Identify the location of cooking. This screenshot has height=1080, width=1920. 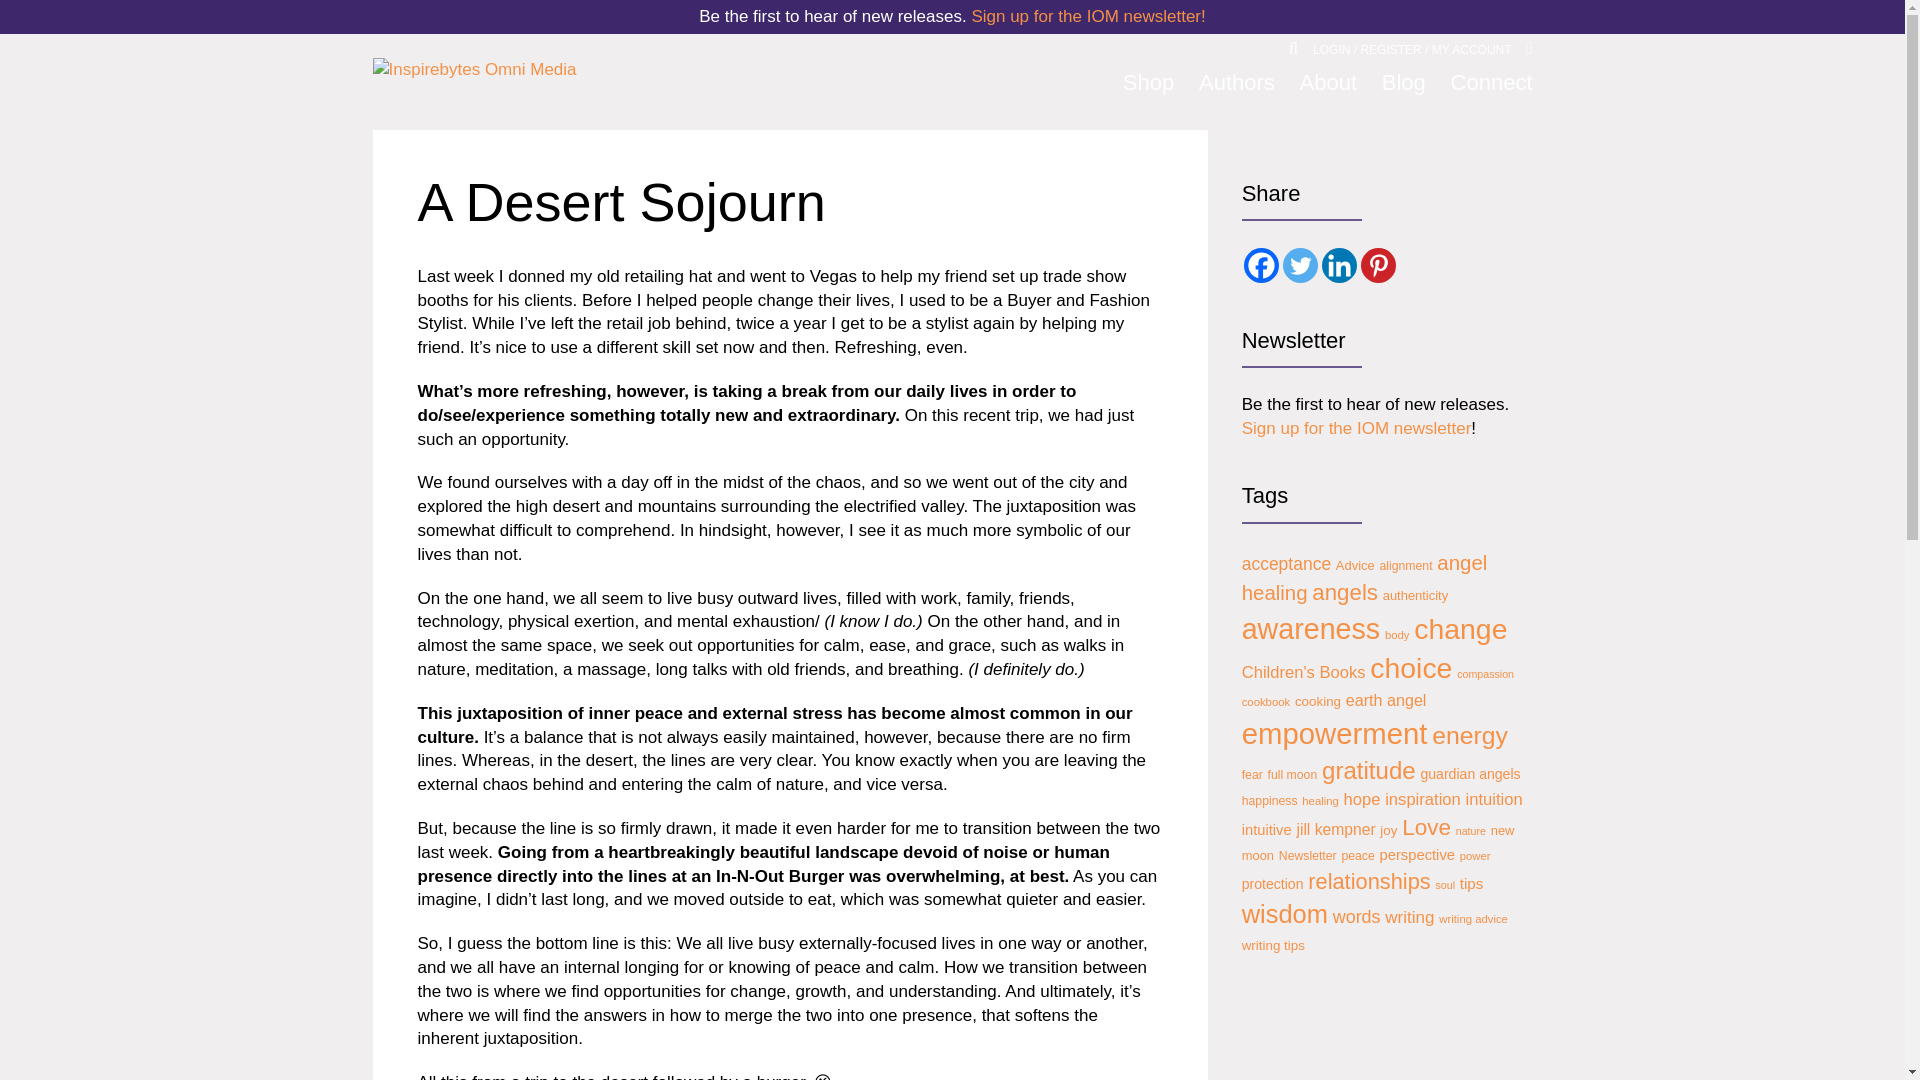
(1317, 702).